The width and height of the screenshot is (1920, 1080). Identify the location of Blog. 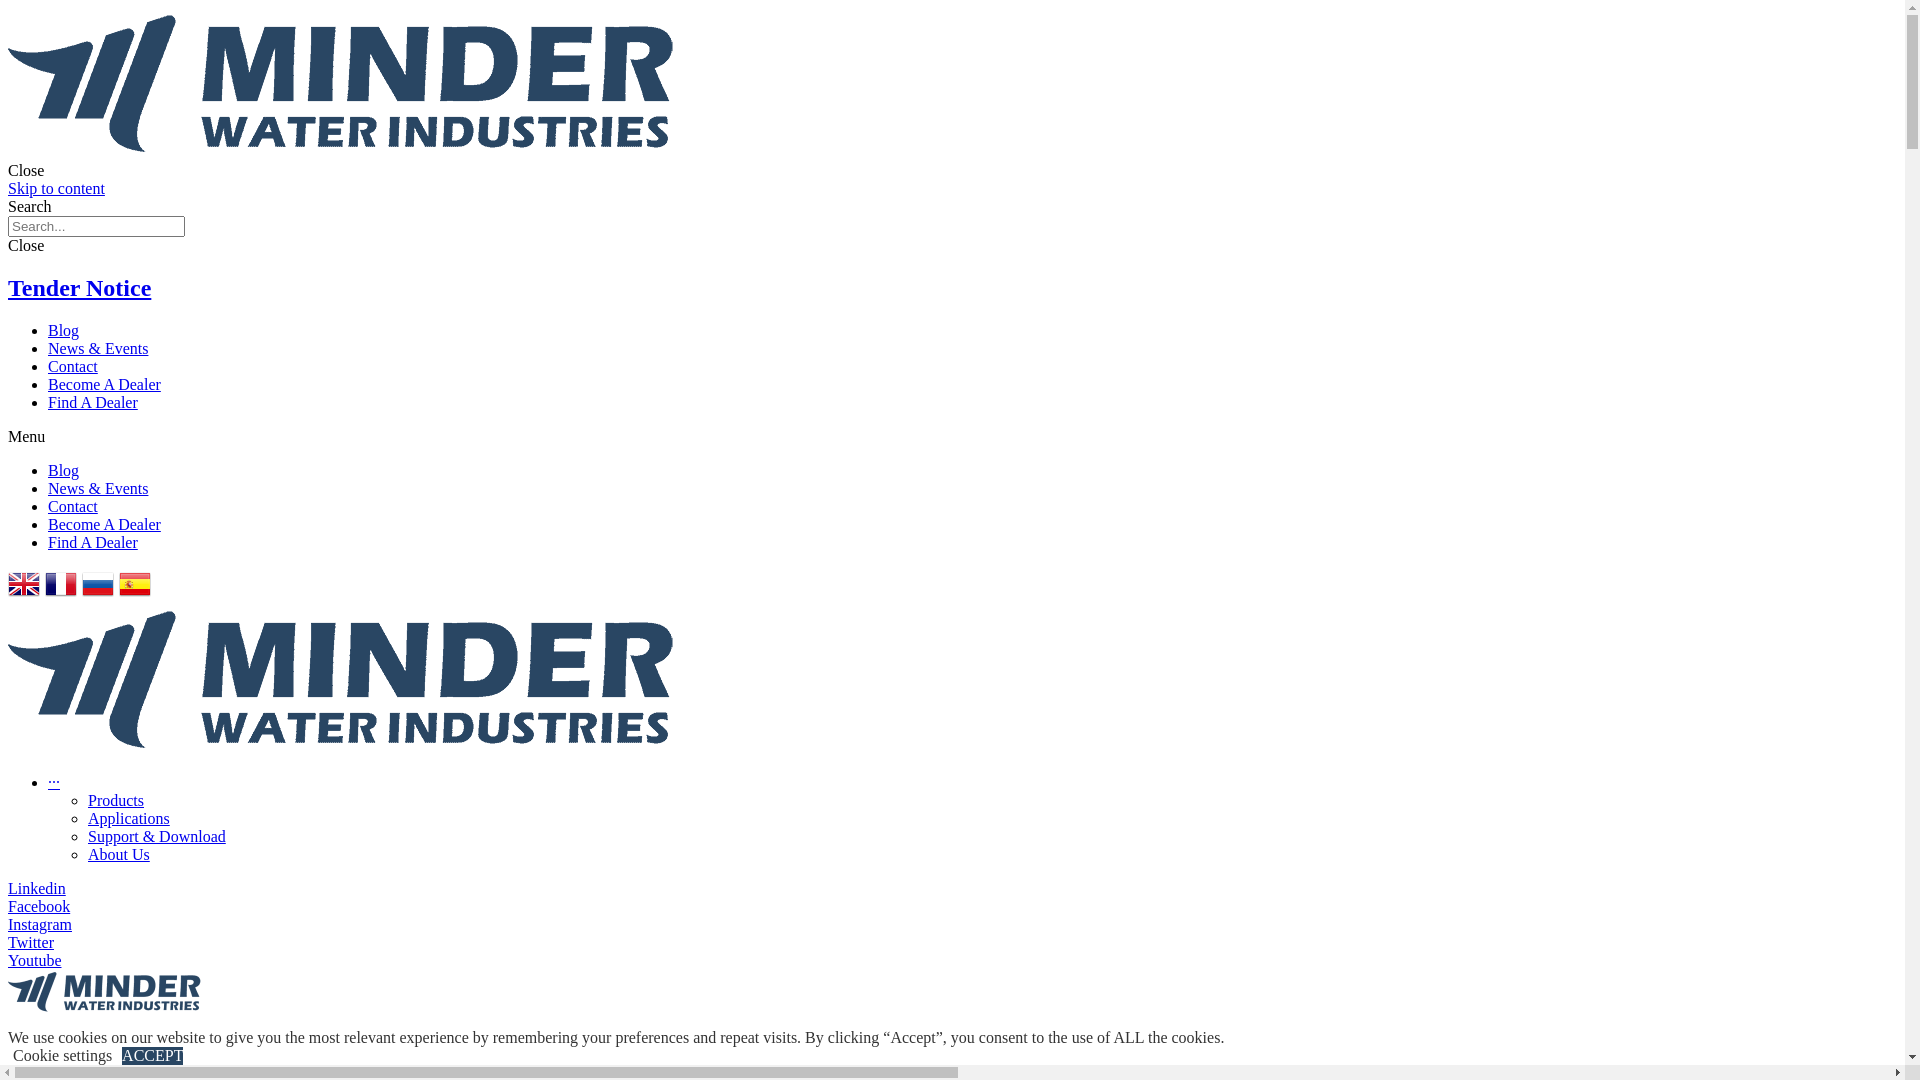
(64, 470).